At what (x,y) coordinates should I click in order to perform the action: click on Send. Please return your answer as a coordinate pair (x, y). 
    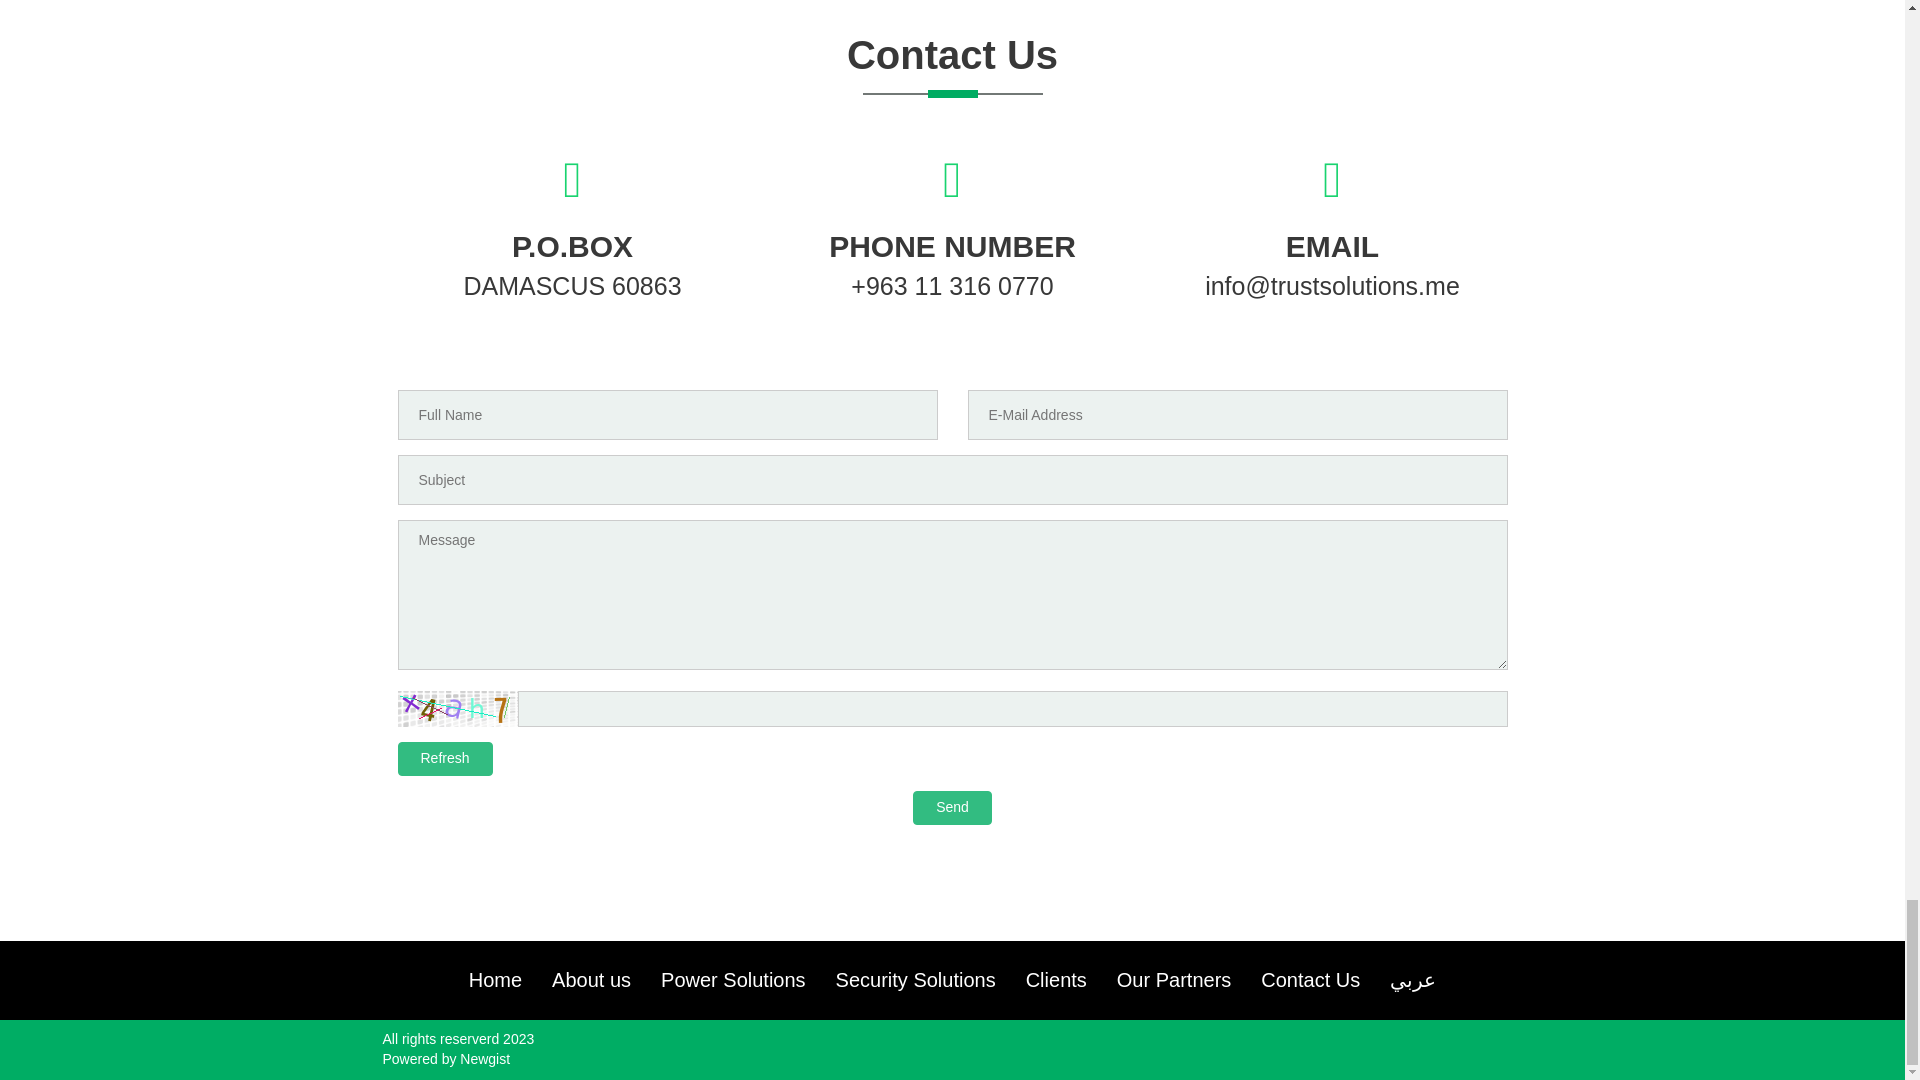
    Looking at the image, I should click on (952, 808).